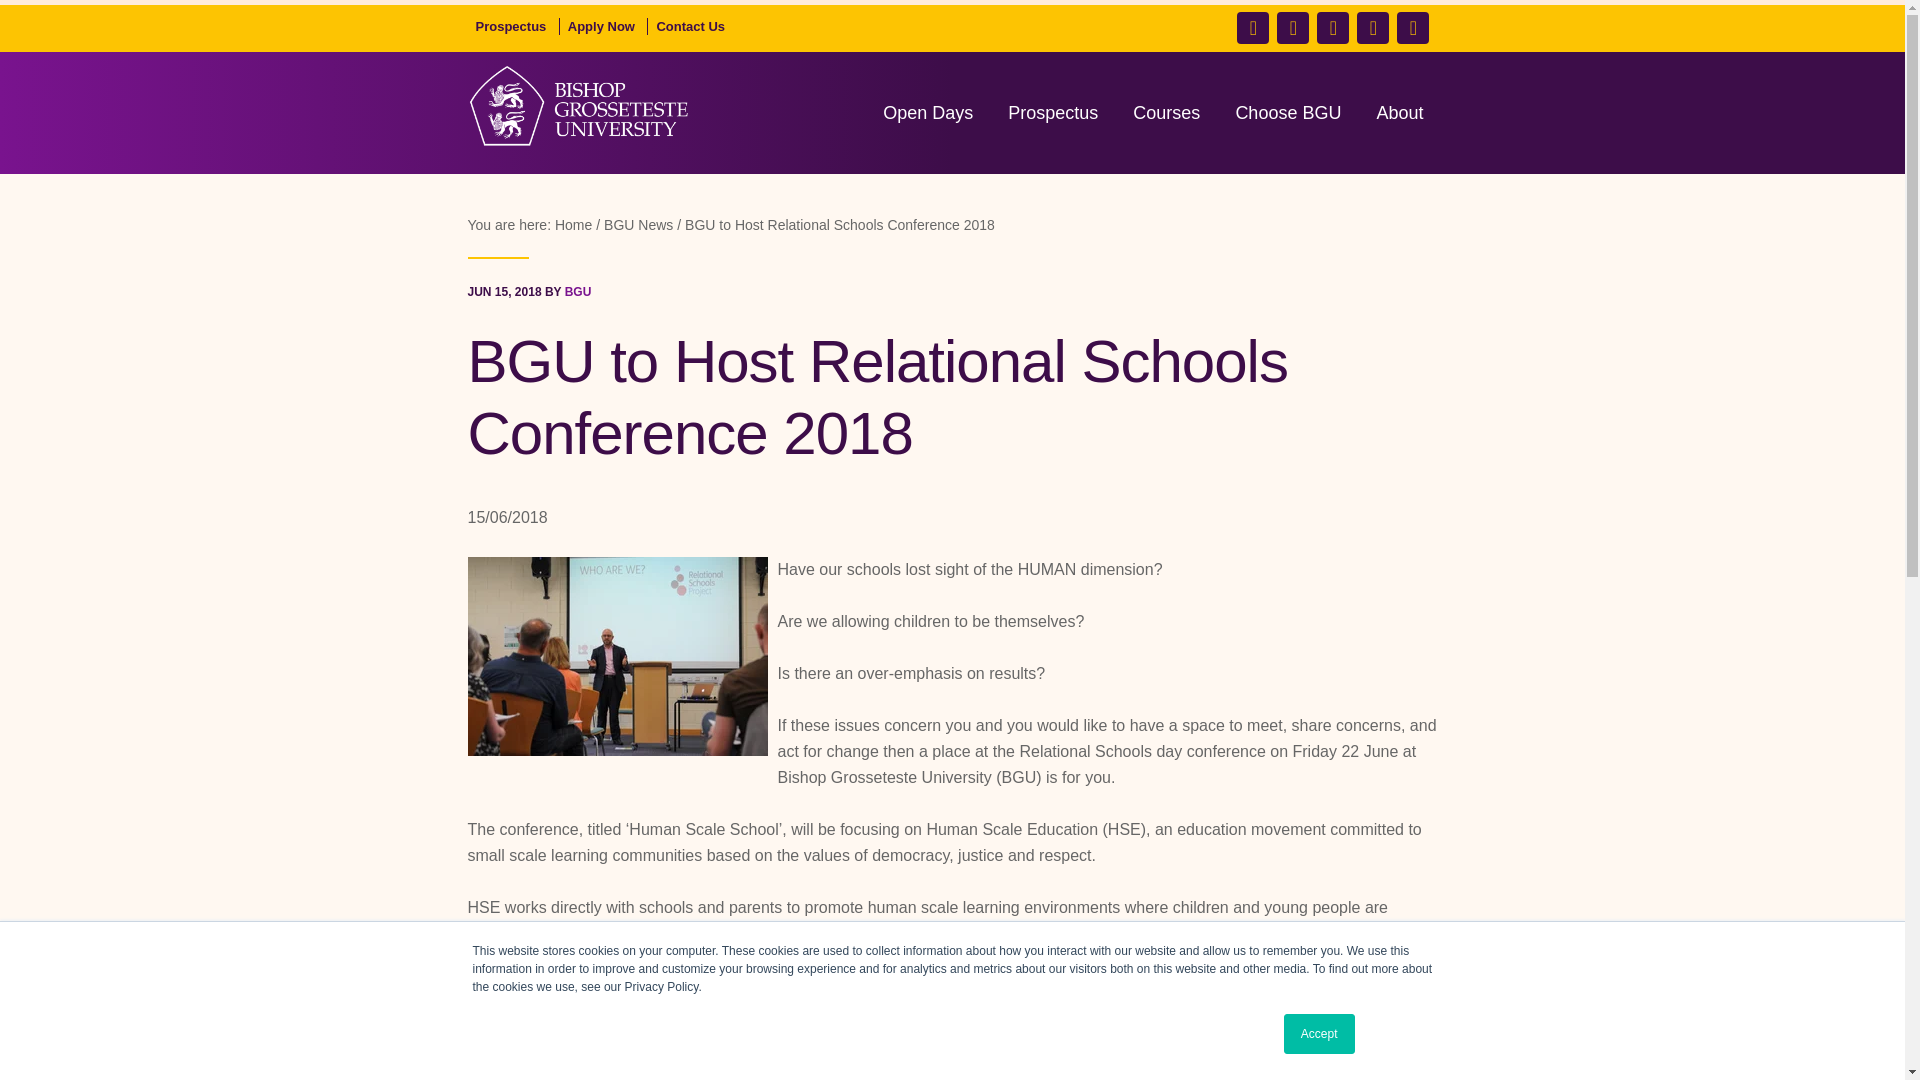 Image resolution: width=1920 pixels, height=1080 pixels. What do you see at coordinates (1320, 1034) in the screenshot?
I see `Accept` at bounding box center [1320, 1034].